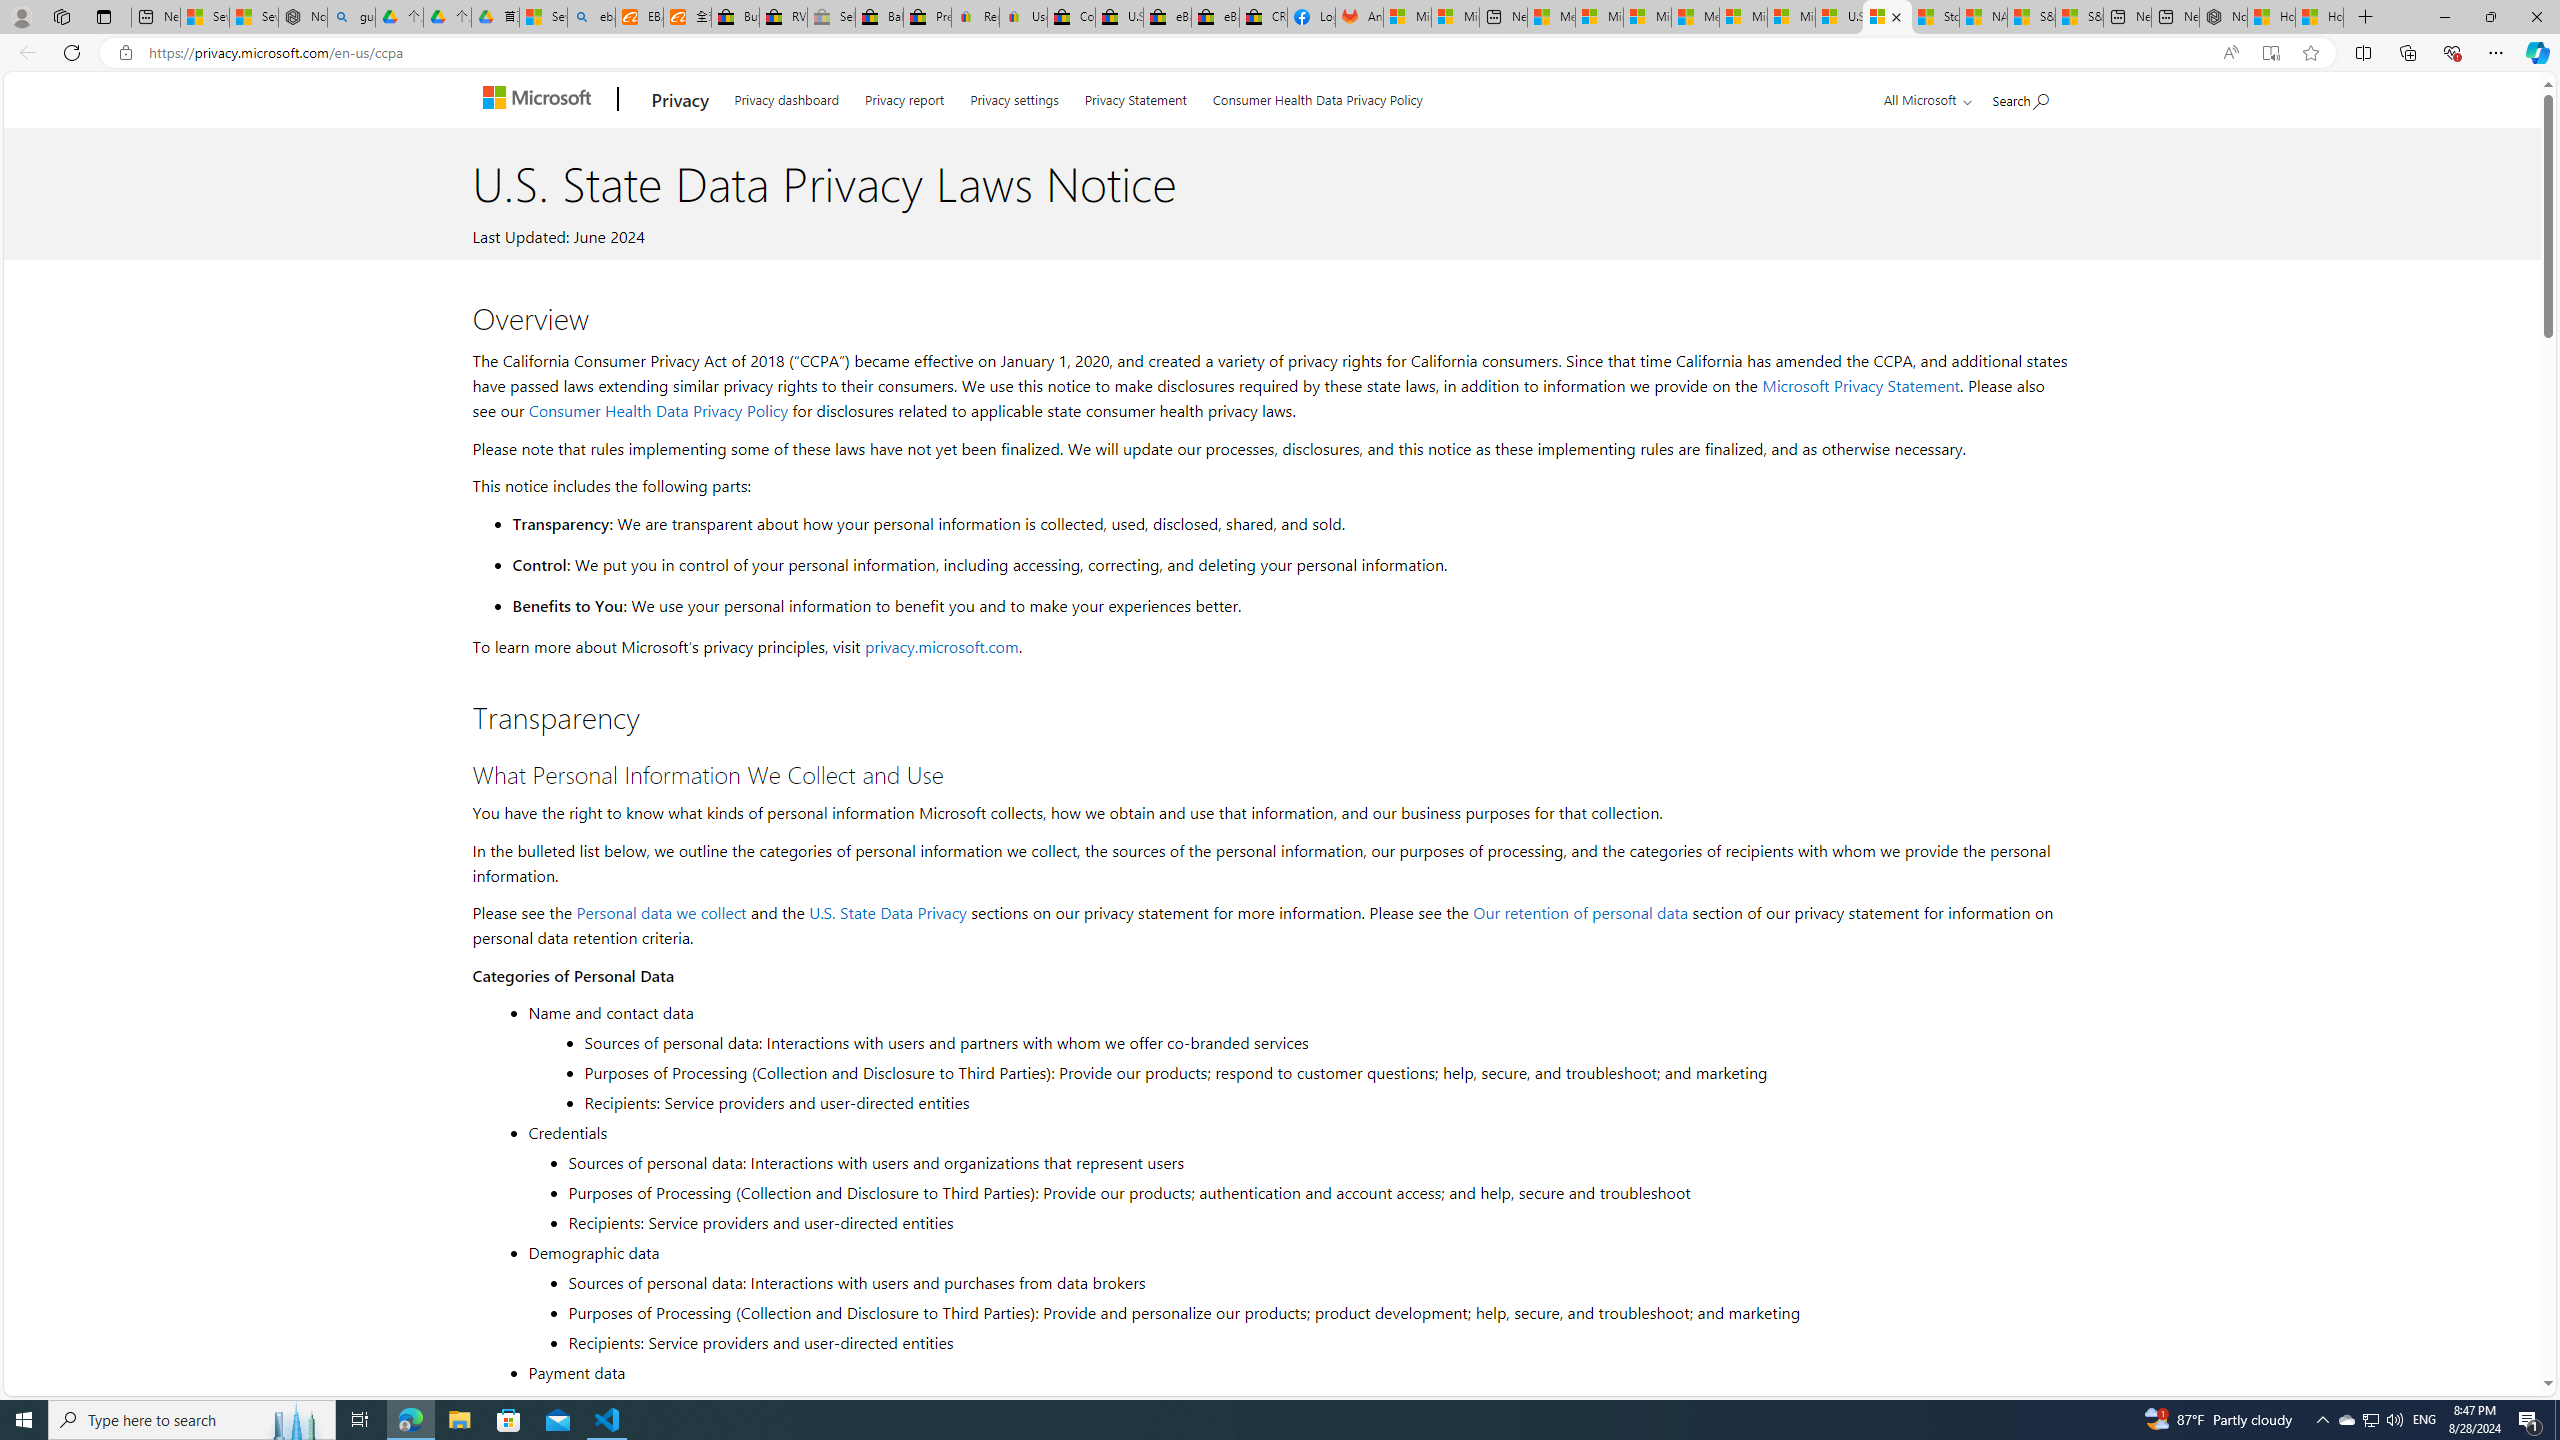 The image size is (2560, 1440). Describe the element at coordinates (1135, 96) in the screenshot. I see `Privacy Statement` at that location.